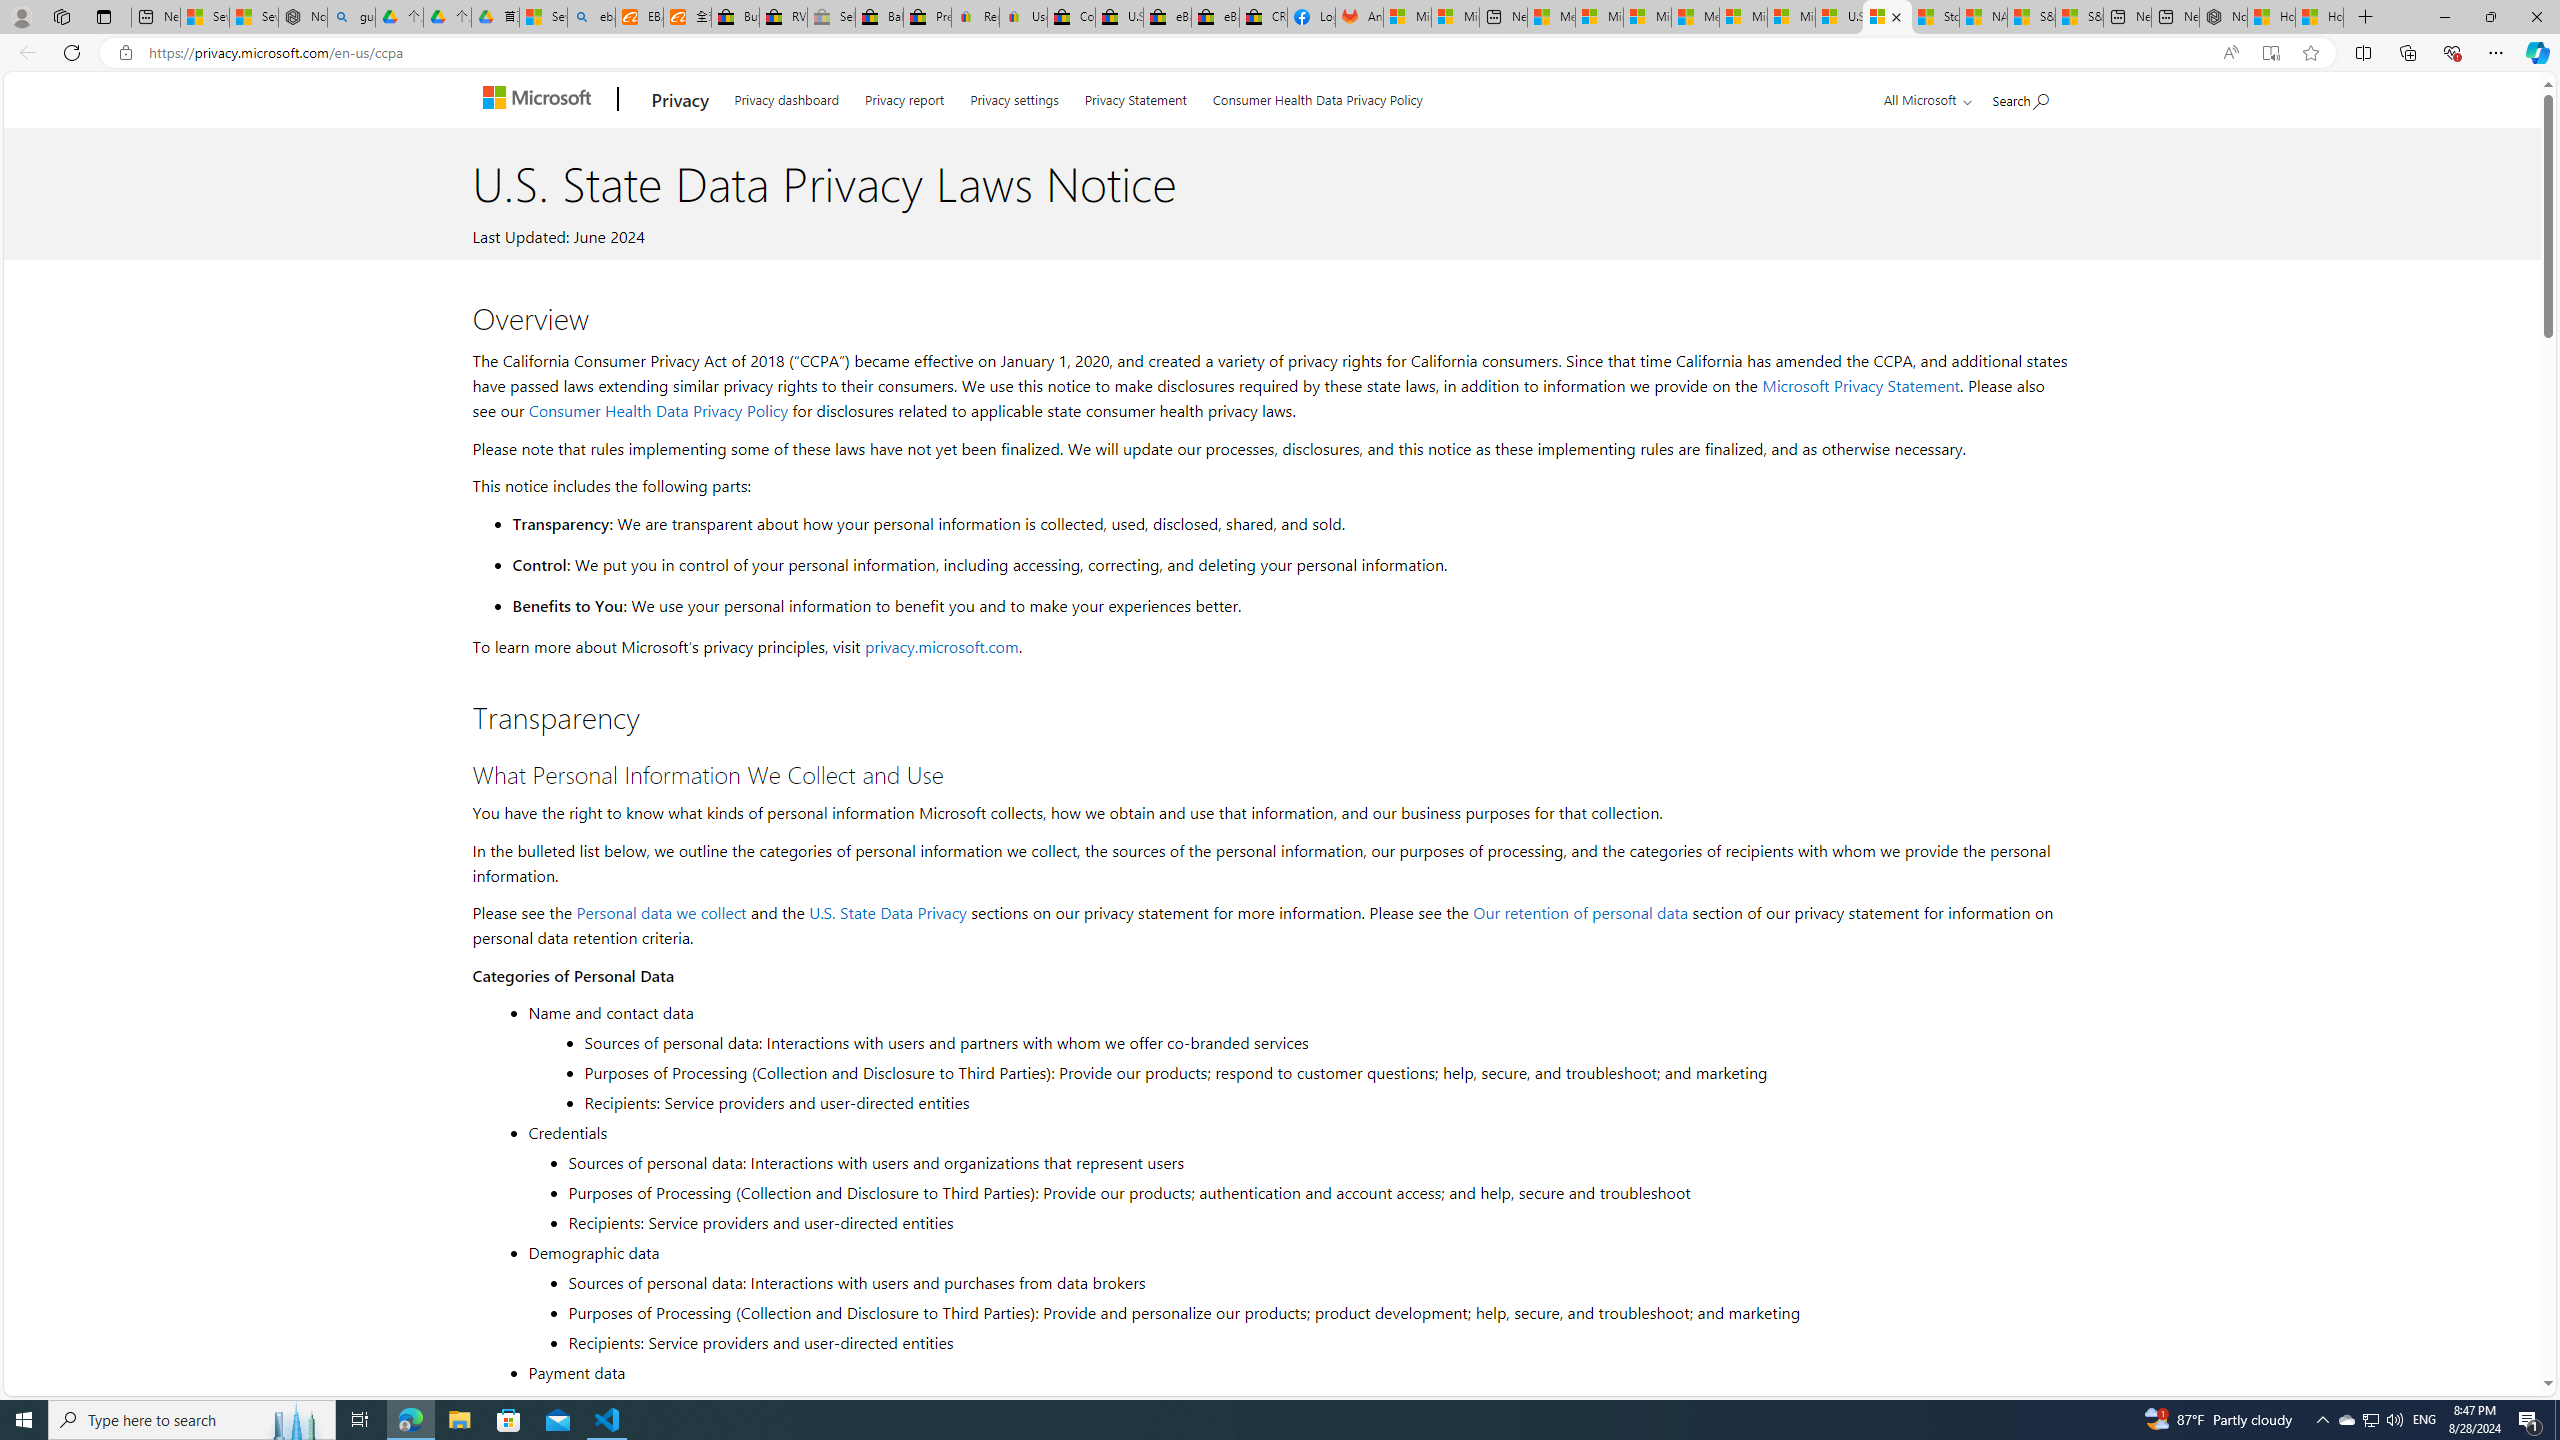 The image size is (2560, 1440). Describe the element at coordinates (1135, 96) in the screenshot. I see `Privacy Statement` at that location.